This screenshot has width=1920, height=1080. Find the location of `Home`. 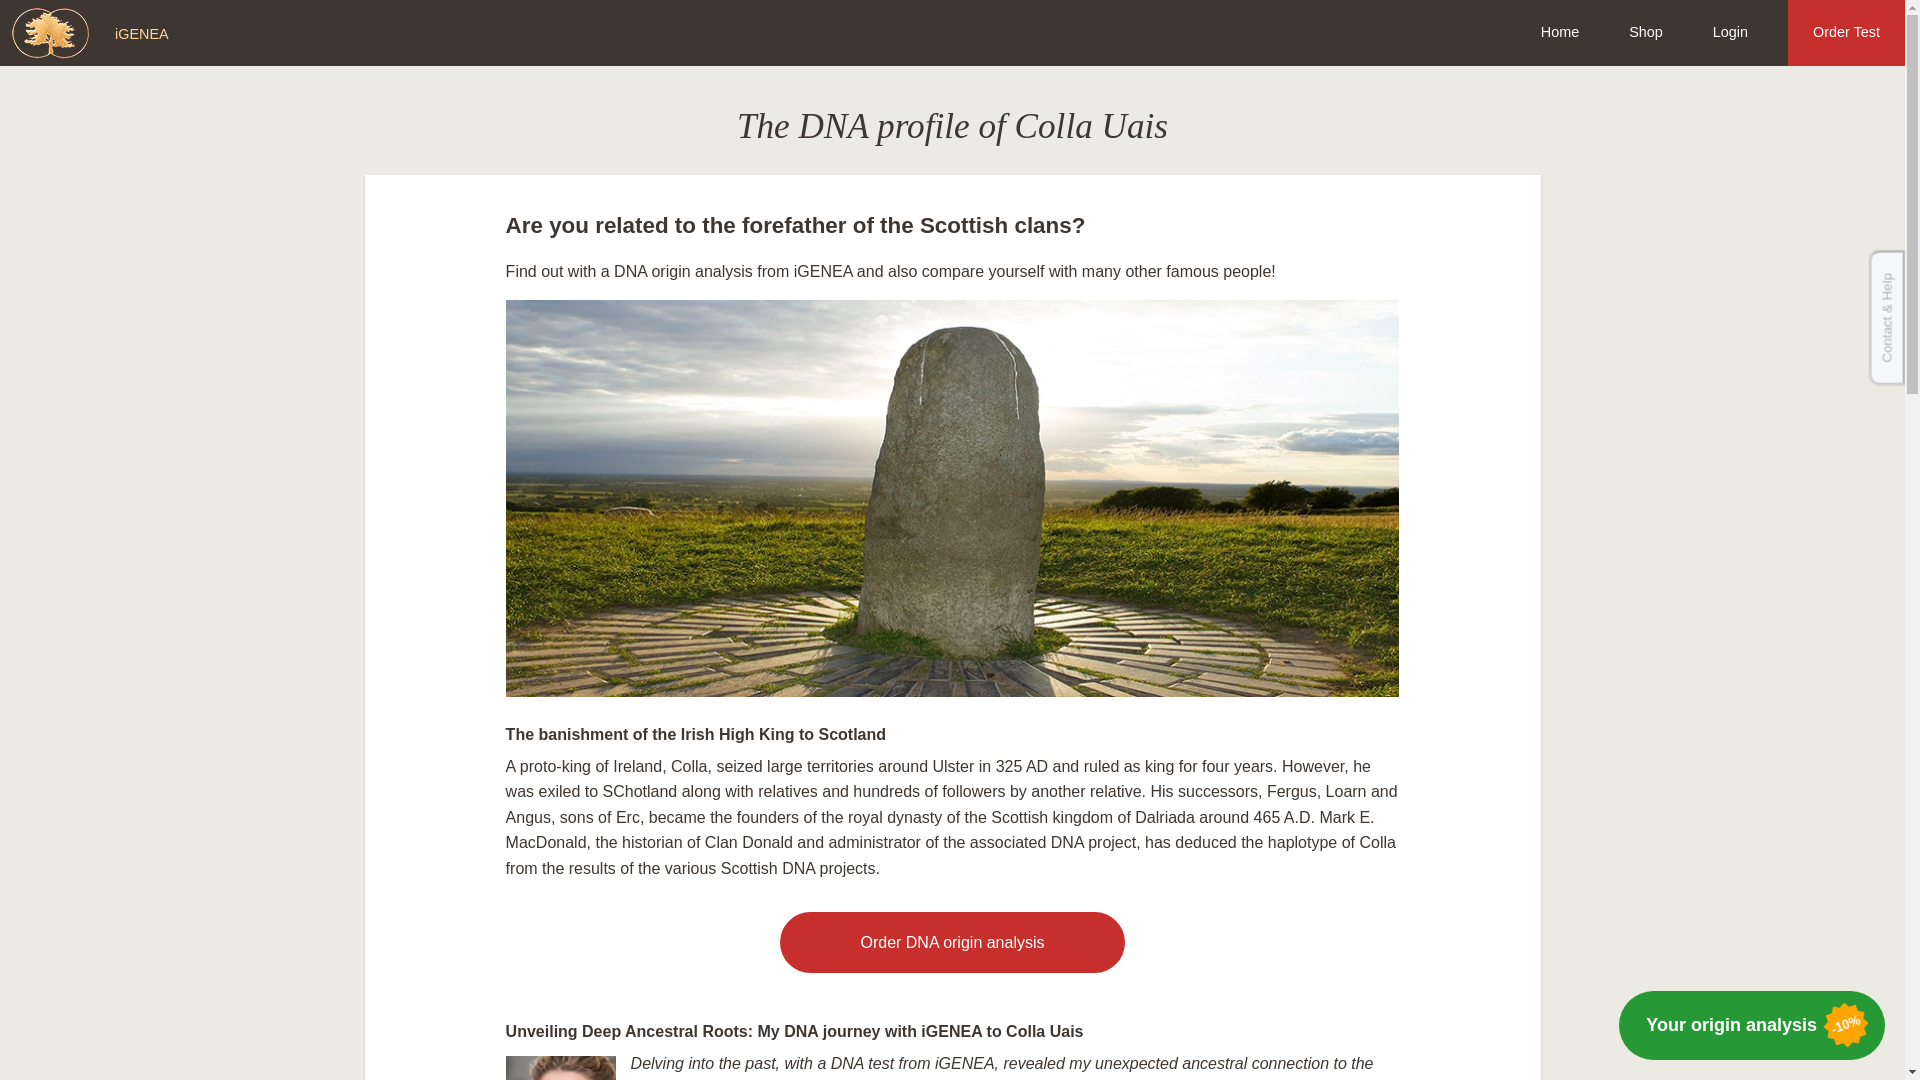

Home is located at coordinates (1560, 32).